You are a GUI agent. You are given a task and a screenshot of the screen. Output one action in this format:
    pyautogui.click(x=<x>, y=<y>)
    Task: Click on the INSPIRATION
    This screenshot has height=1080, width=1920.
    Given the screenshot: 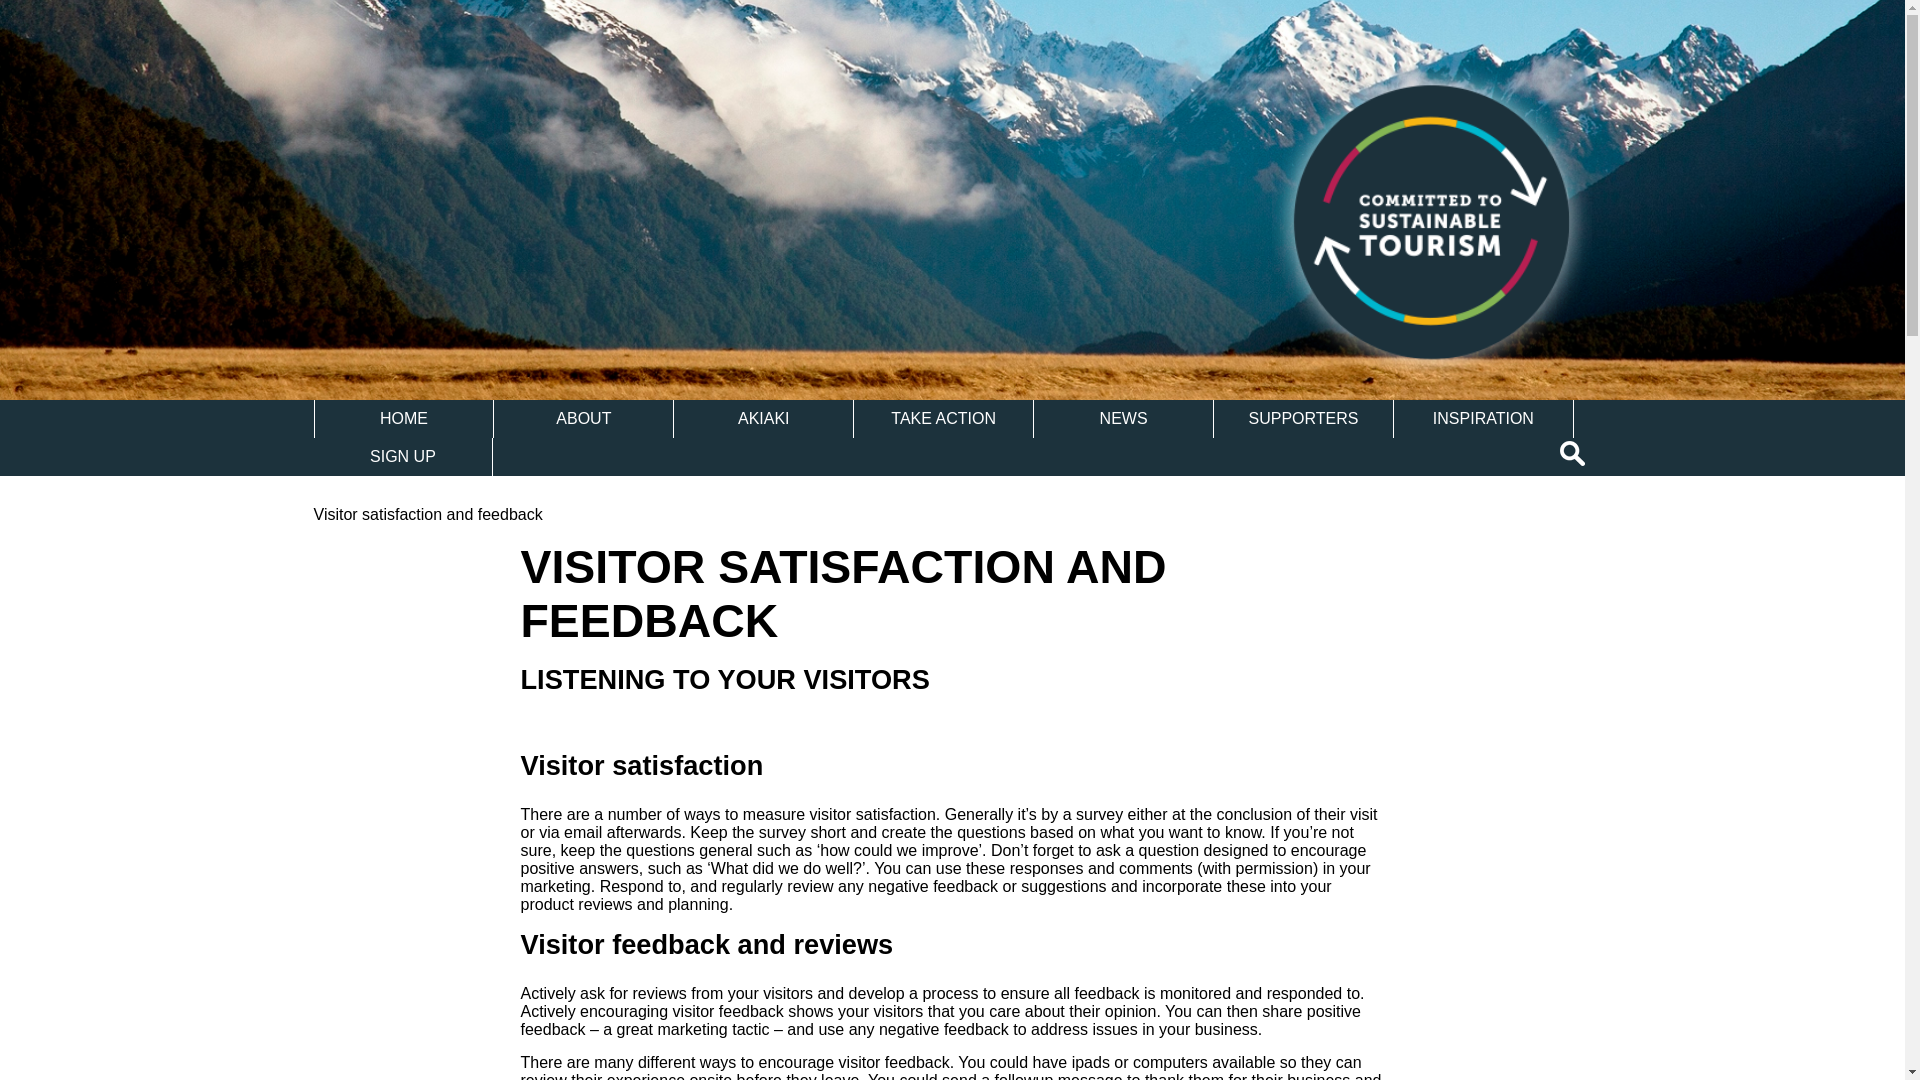 What is the action you would take?
    pyautogui.click(x=1482, y=418)
    